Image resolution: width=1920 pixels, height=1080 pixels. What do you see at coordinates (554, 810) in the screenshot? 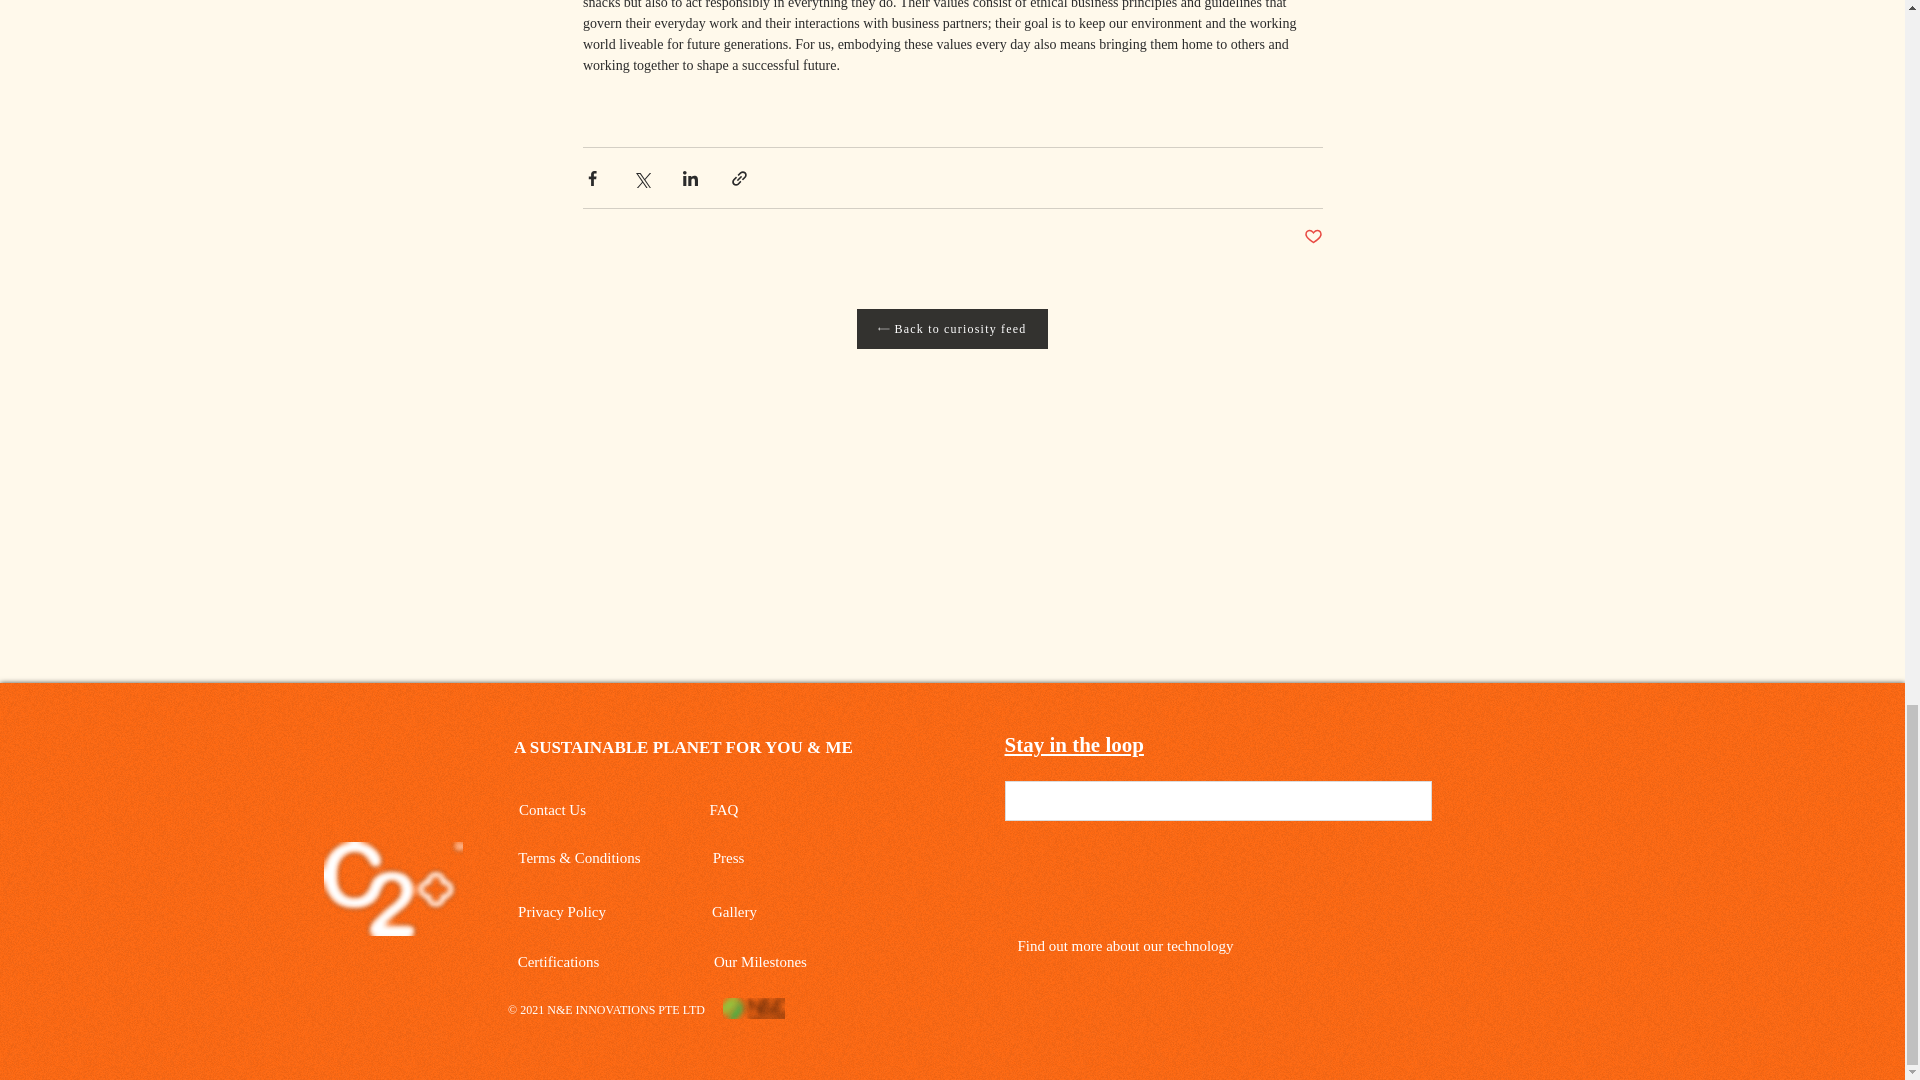
I see `Contact Us` at bounding box center [554, 810].